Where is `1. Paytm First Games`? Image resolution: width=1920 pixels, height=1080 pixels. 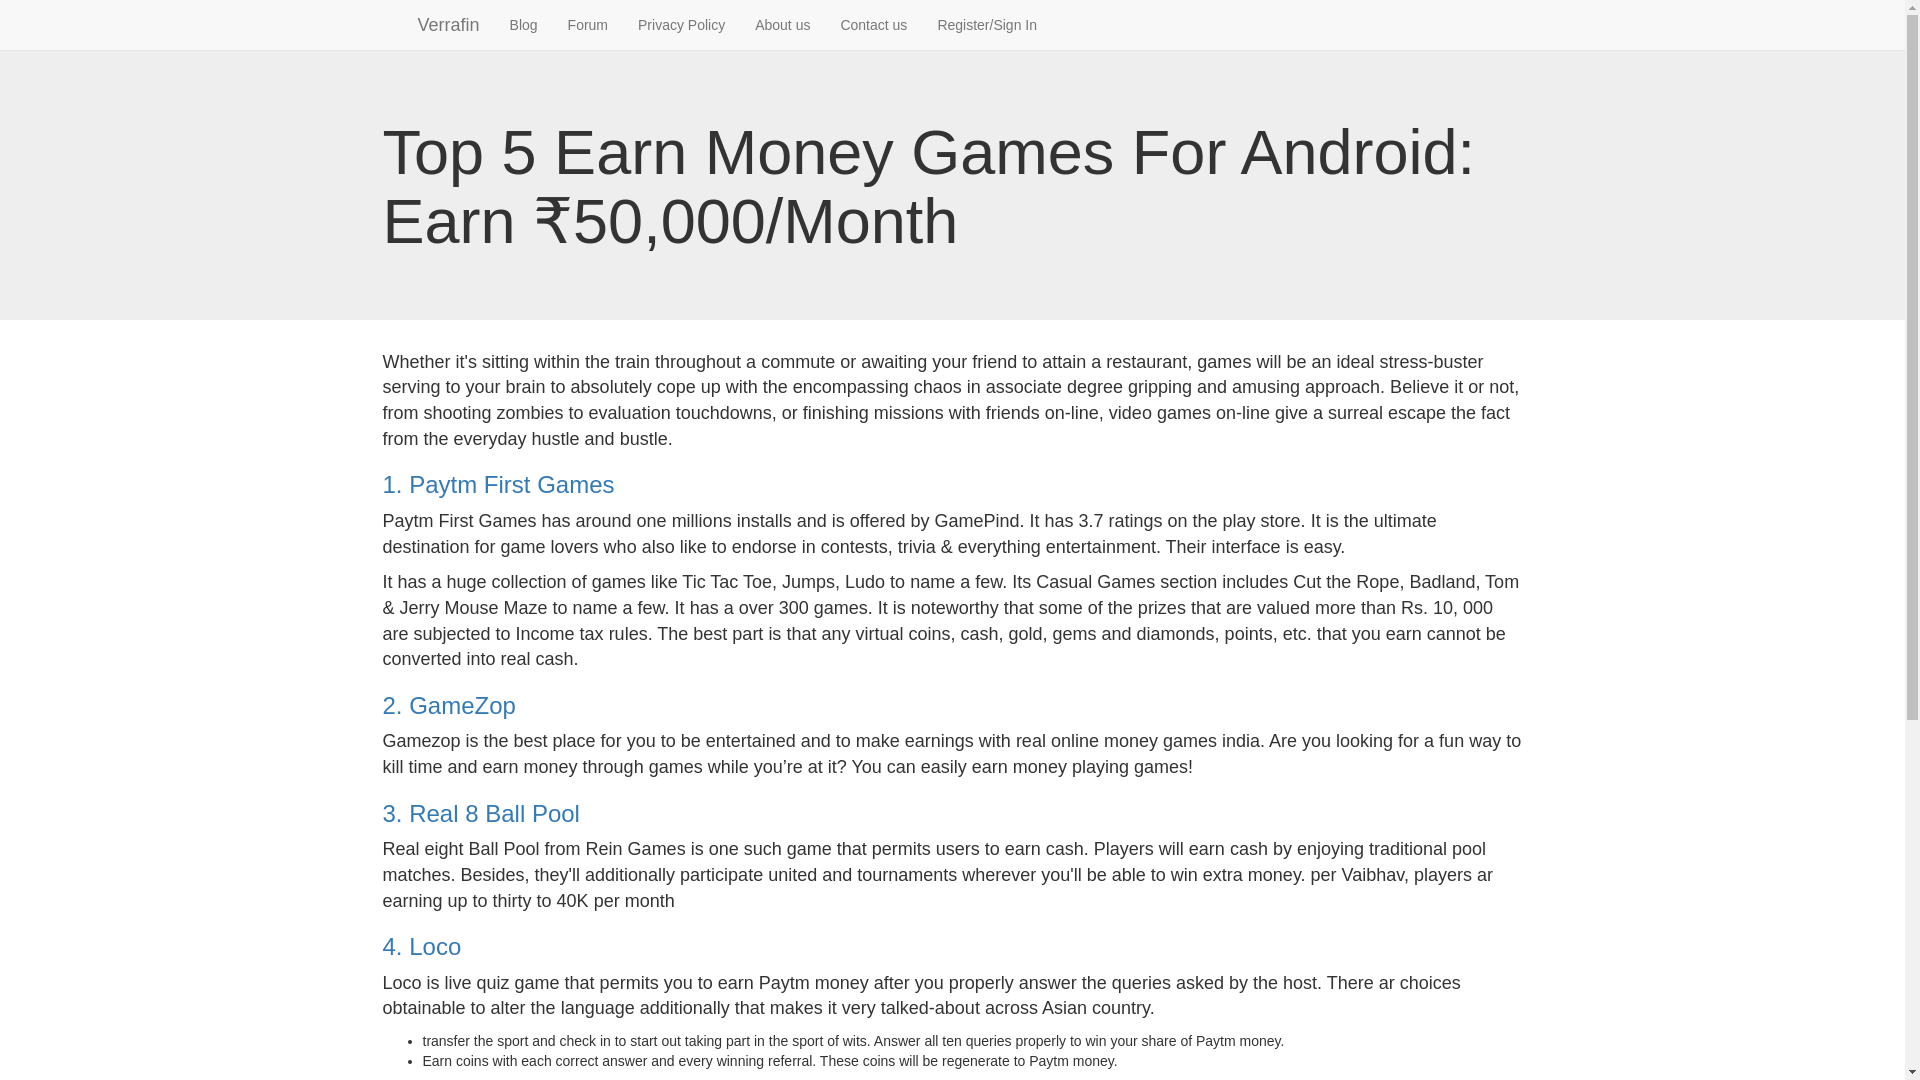
1. Paytm First Games is located at coordinates (498, 484).